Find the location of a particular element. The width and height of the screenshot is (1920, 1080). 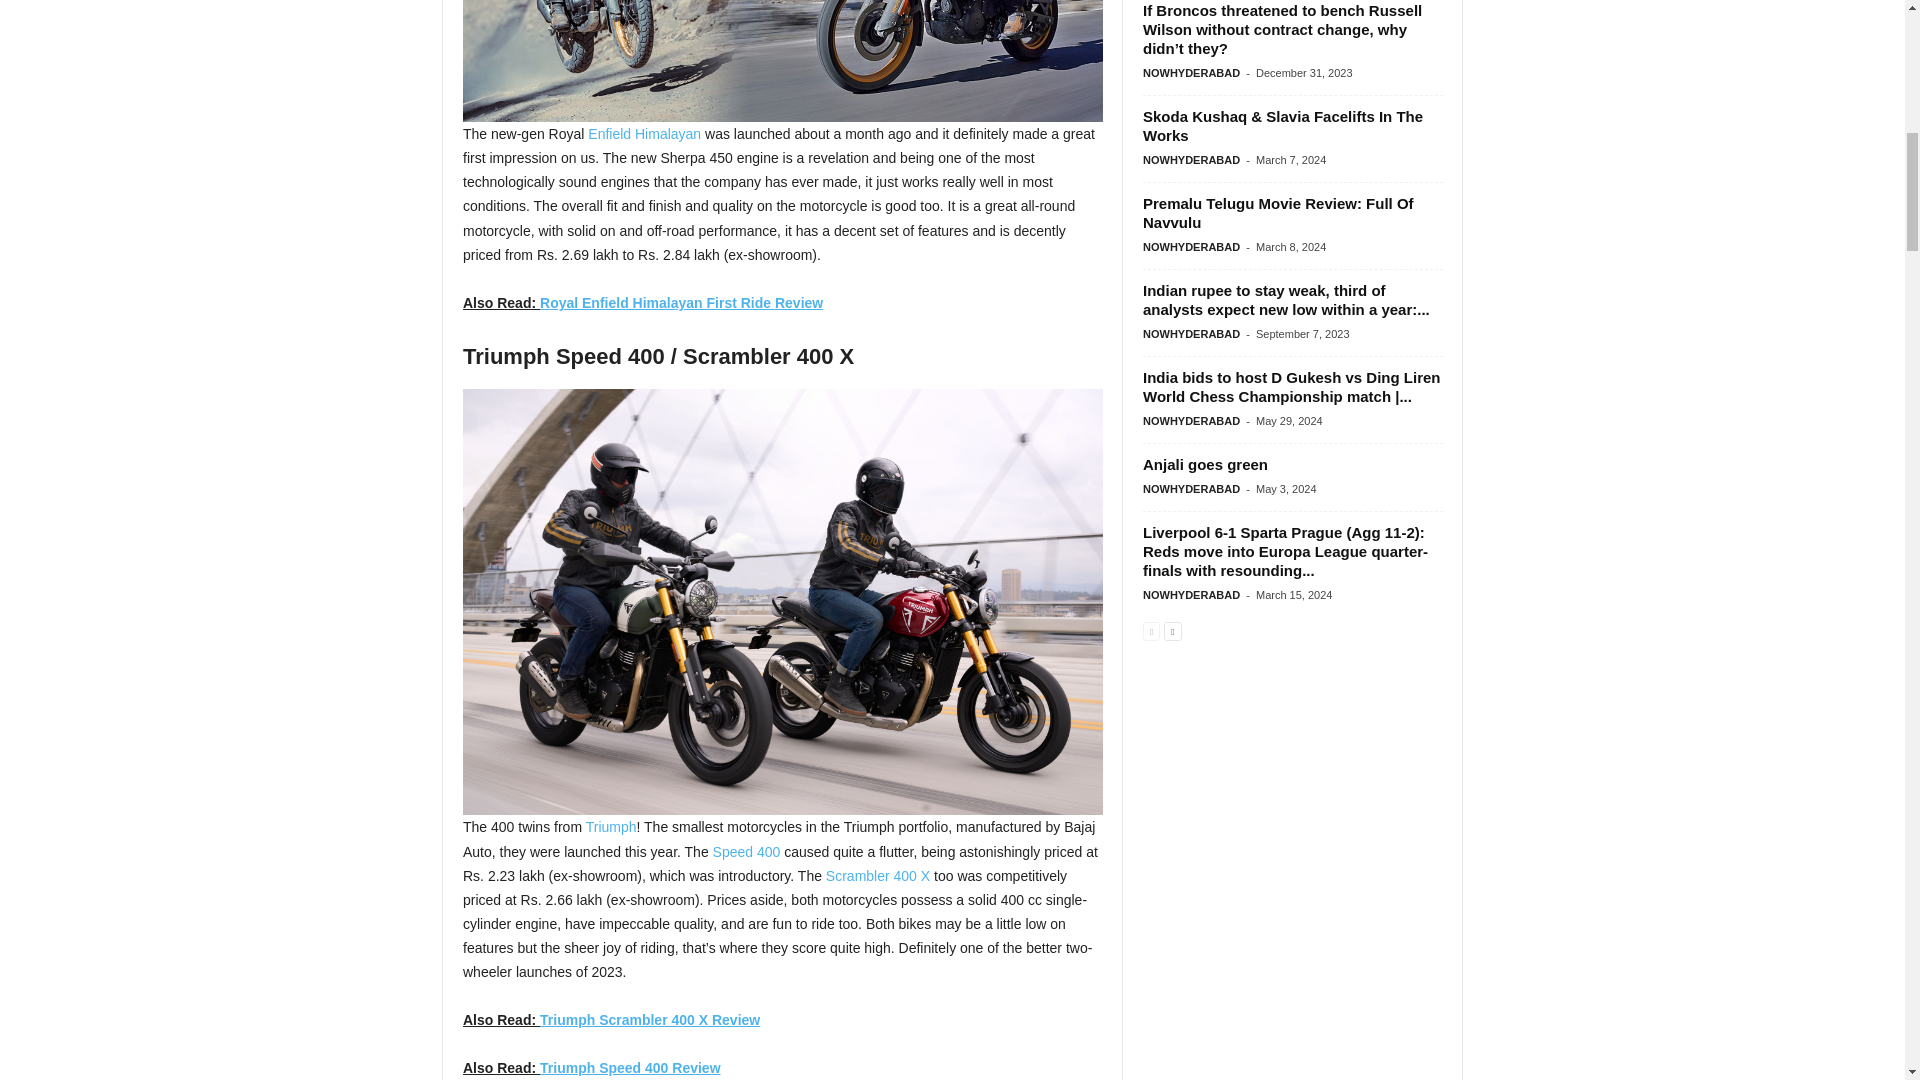

Triumph Scrambler 400 X Review is located at coordinates (650, 1020).